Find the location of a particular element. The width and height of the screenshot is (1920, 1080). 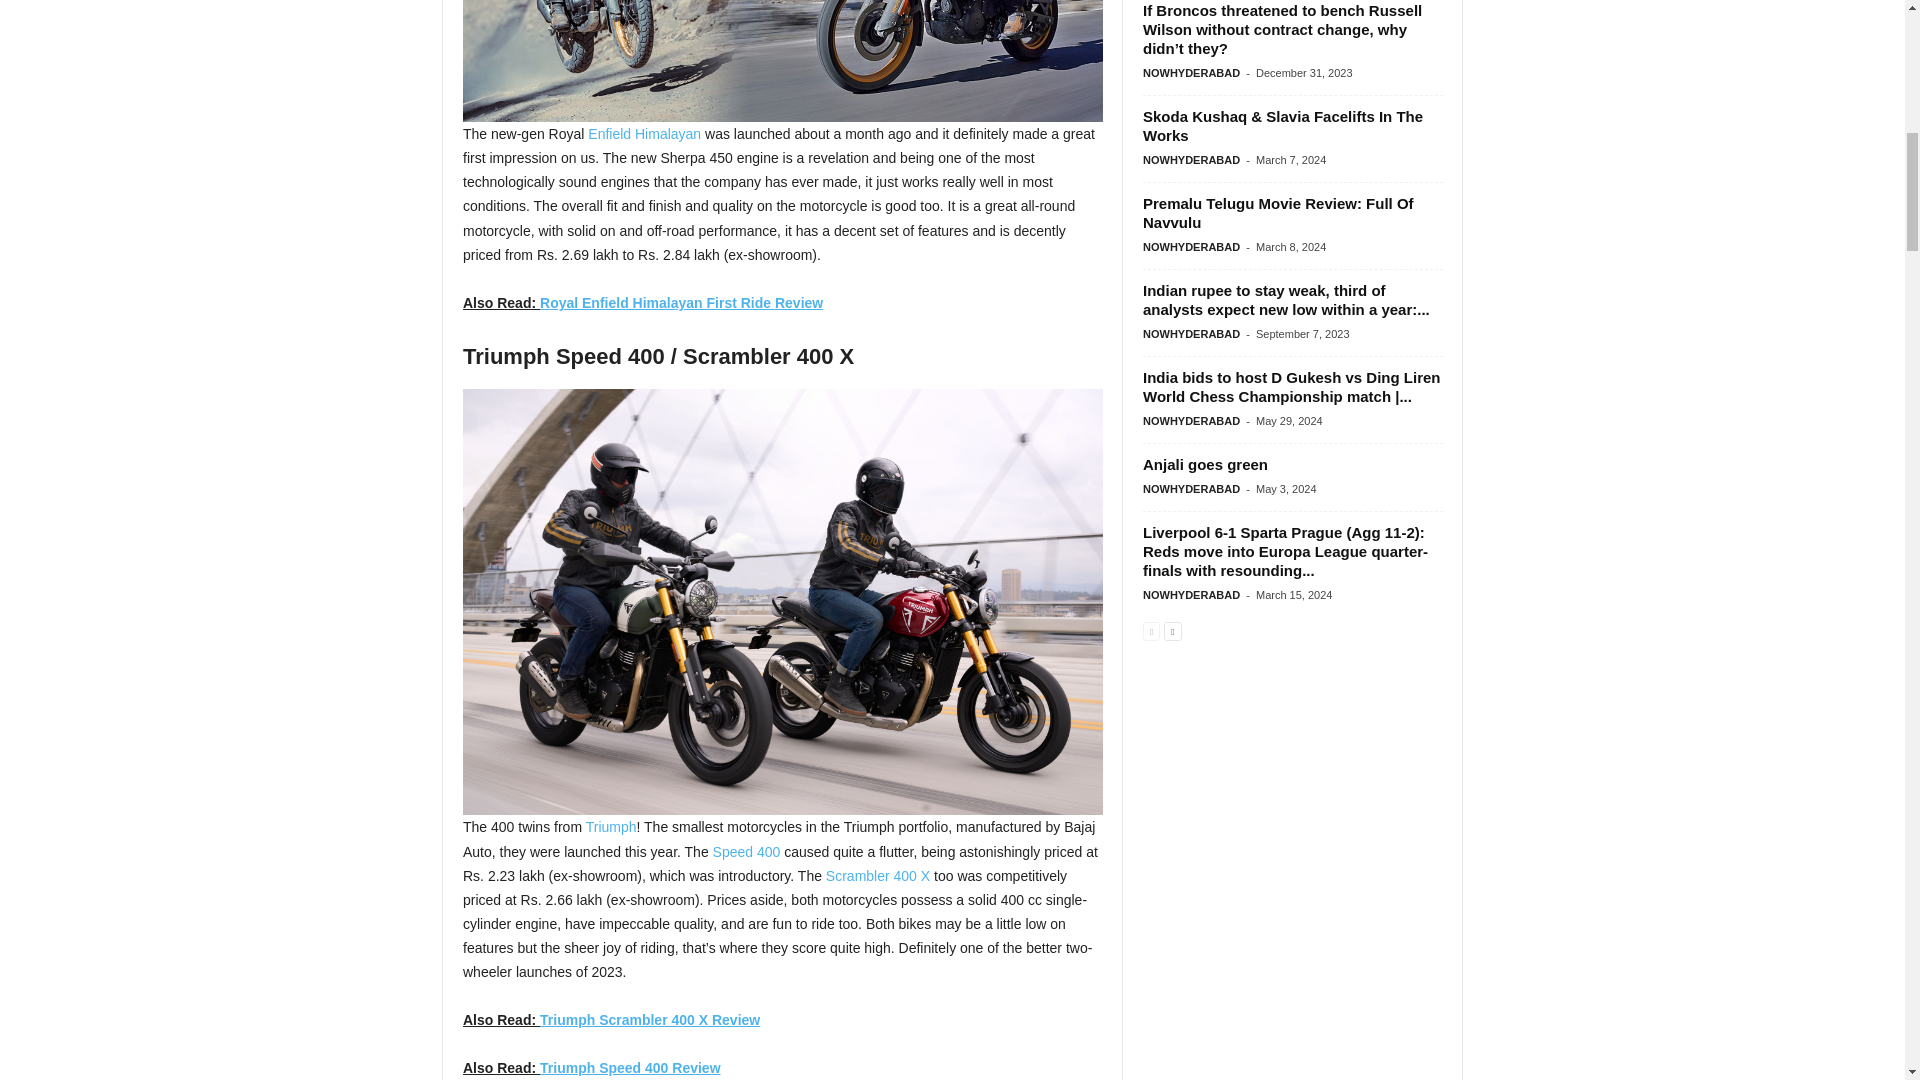

Triumph Scrambler 400 X Review is located at coordinates (650, 1020).